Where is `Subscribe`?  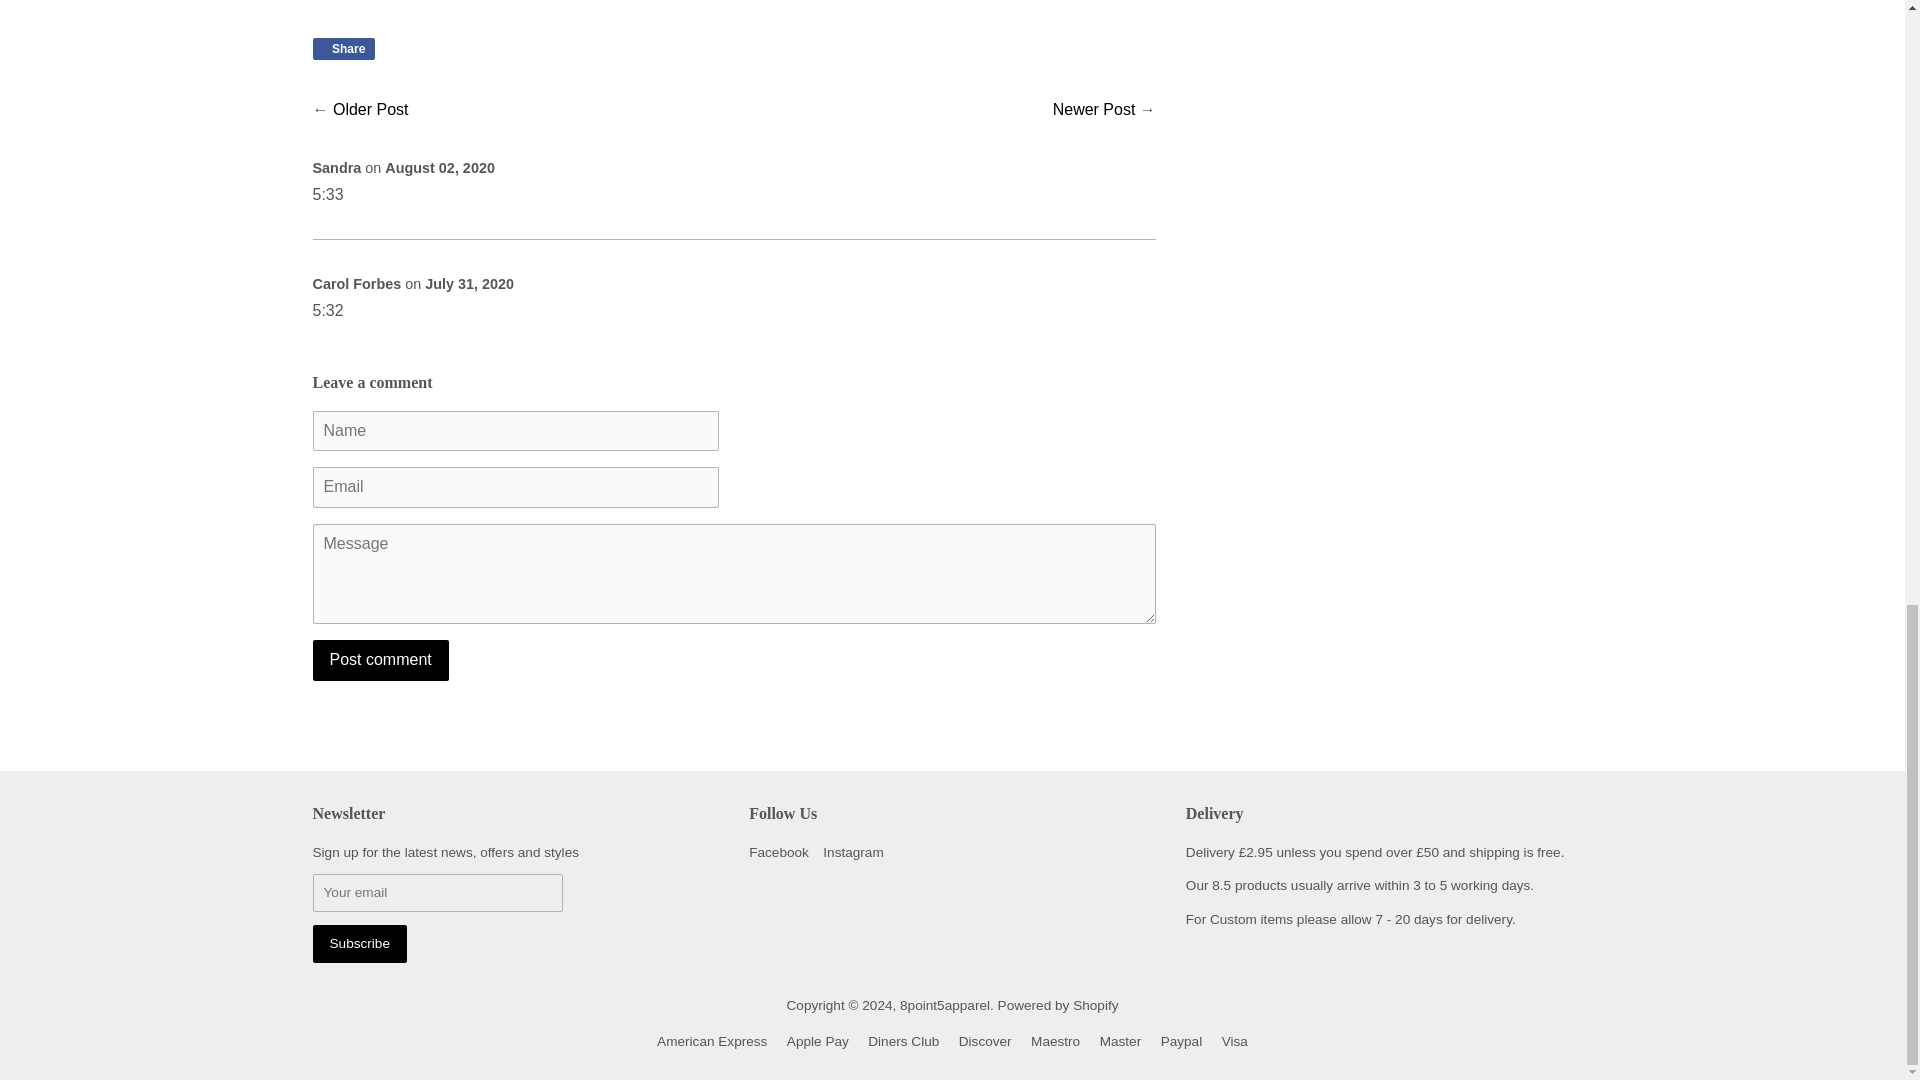 Subscribe is located at coordinates (358, 943).